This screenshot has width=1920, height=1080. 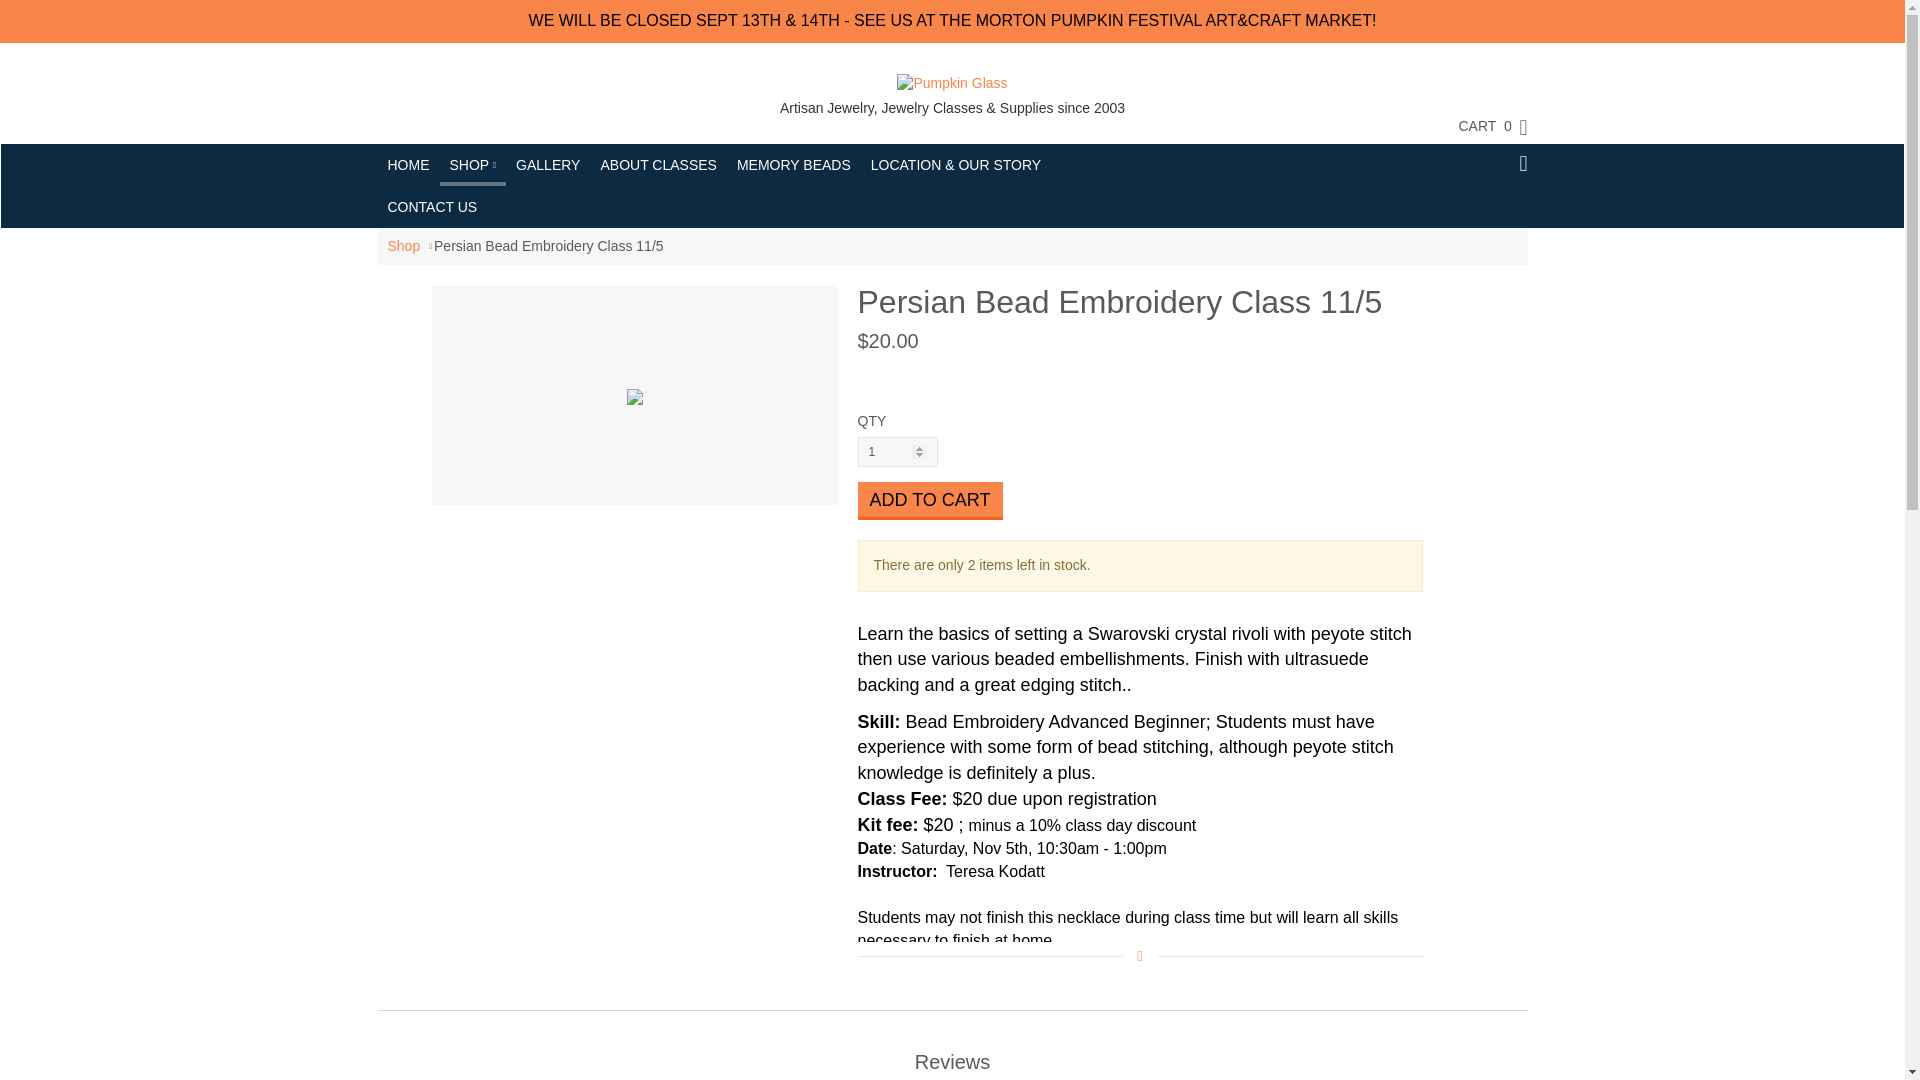 What do you see at coordinates (1482, 126) in the screenshot?
I see `CART  0  ` at bounding box center [1482, 126].